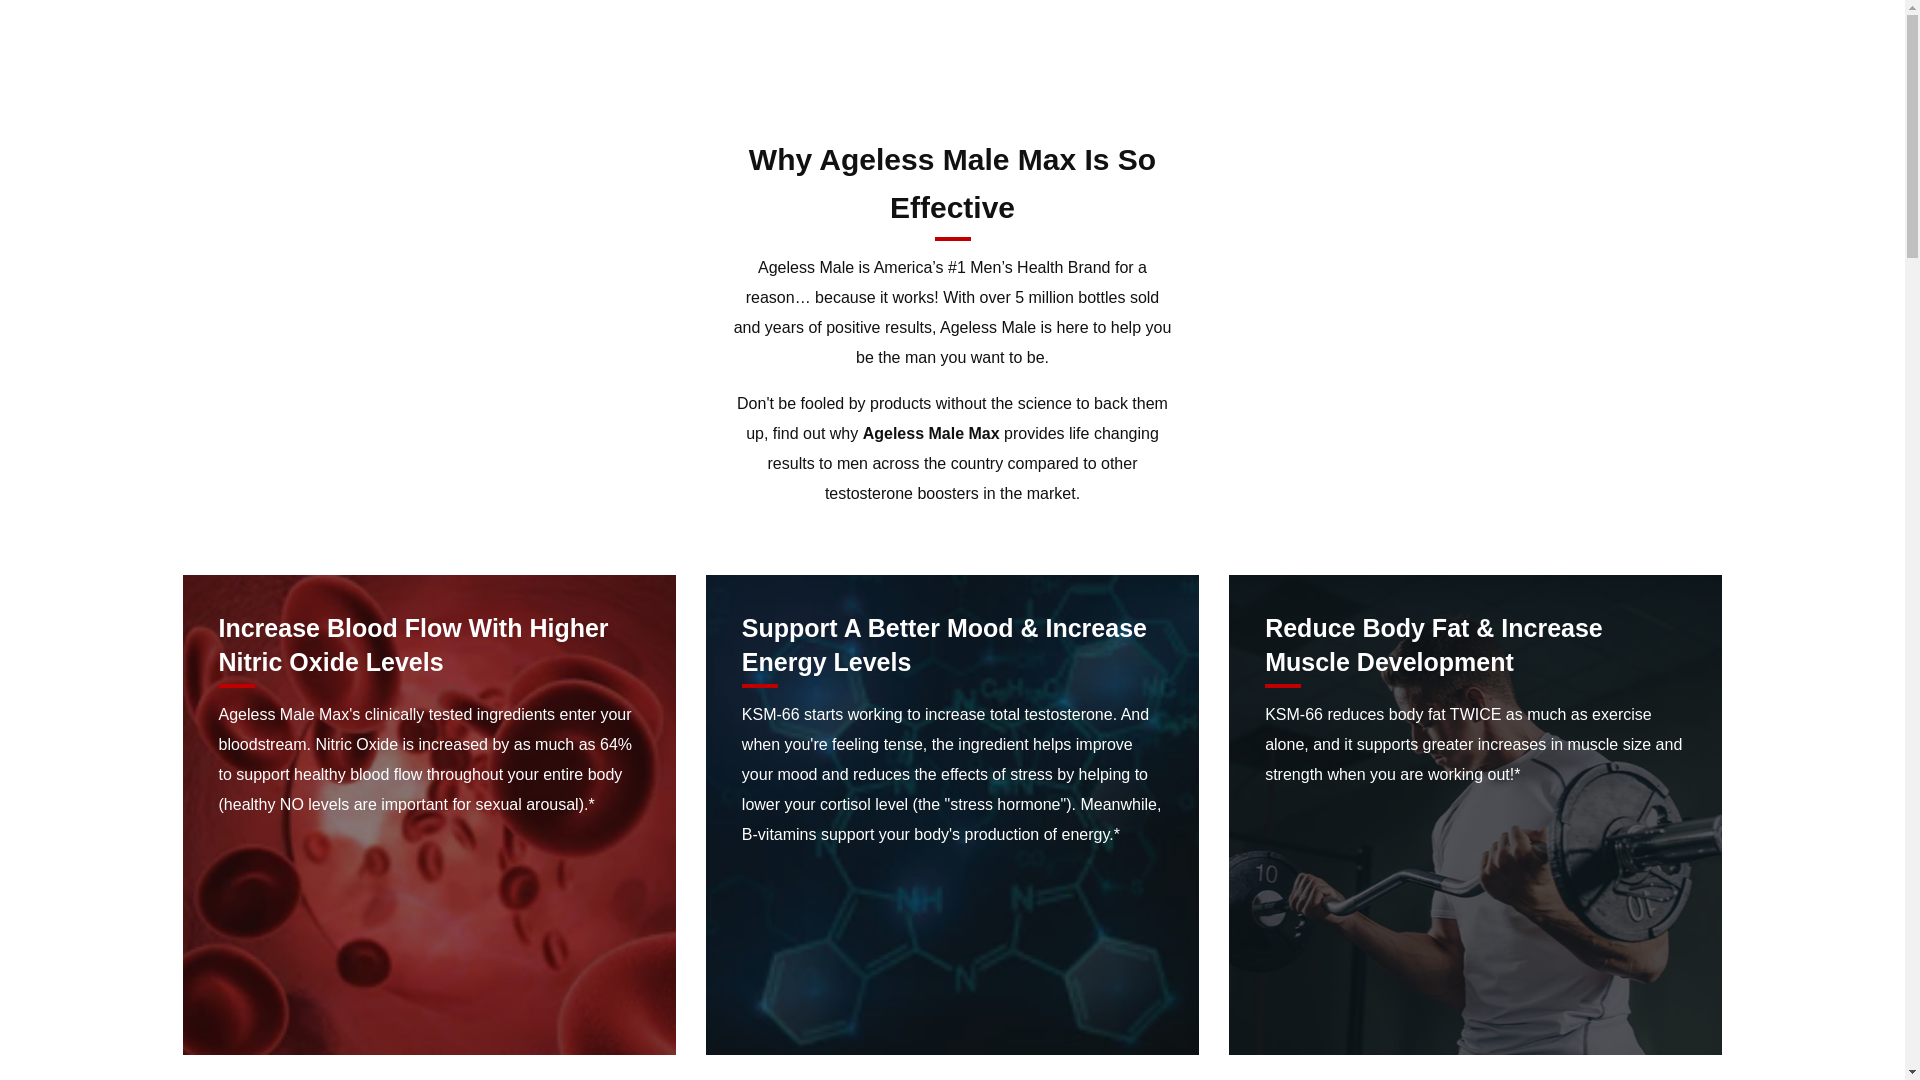 This screenshot has height=1080, width=1920. I want to click on SHOP, so click(303, 84).